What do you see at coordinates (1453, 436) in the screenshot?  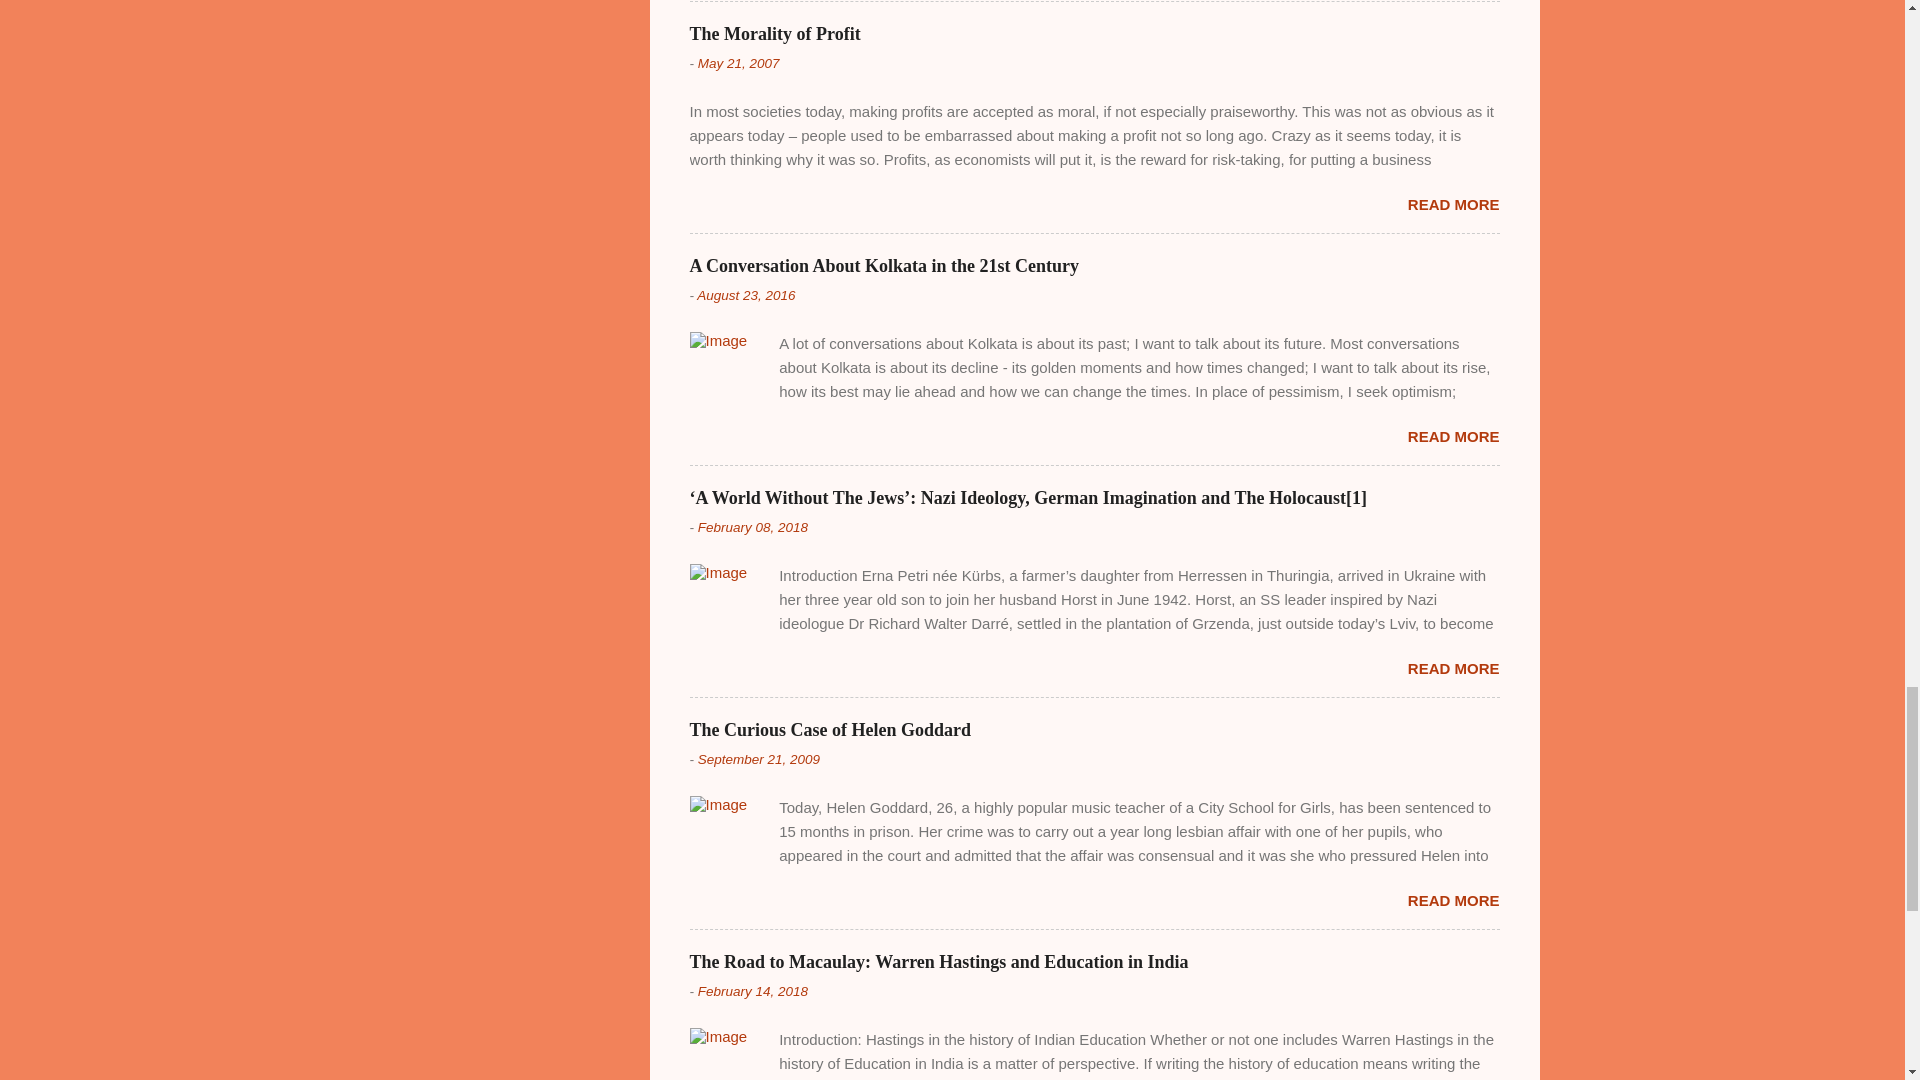 I see `READ MORE` at bounding box center [1453, 436].